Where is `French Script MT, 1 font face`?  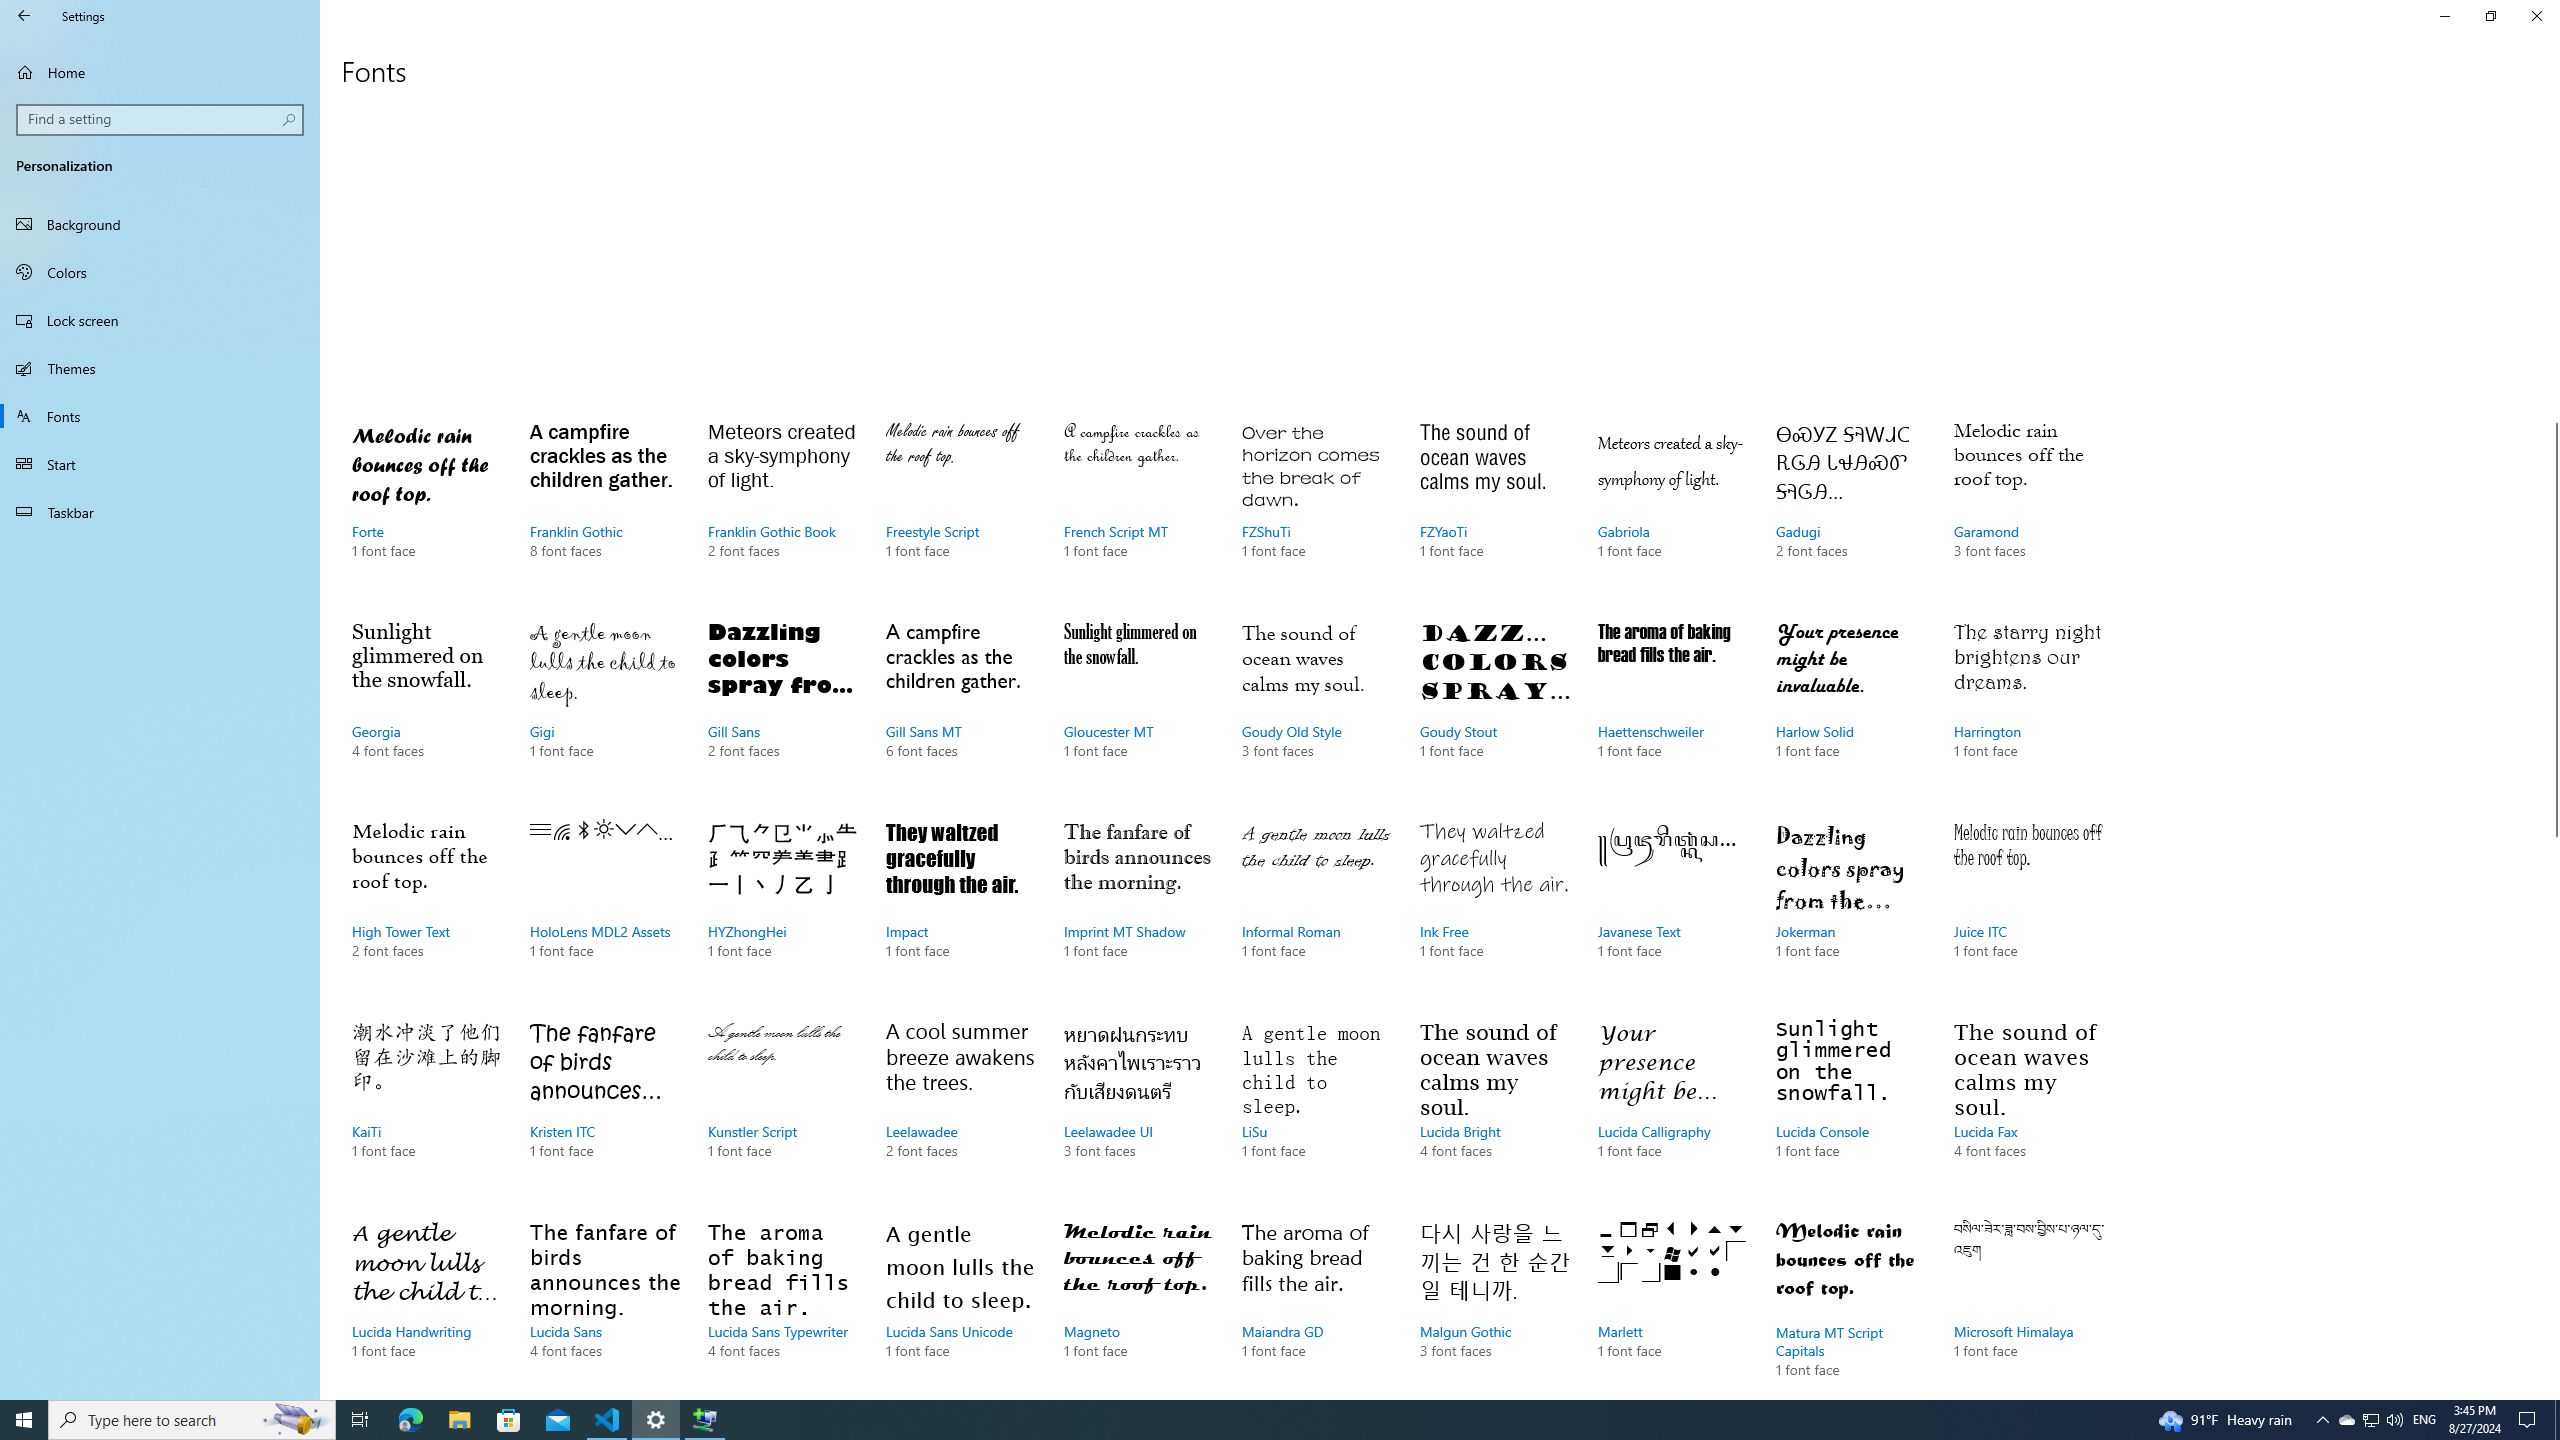 French Script MT, 1 font face is located at coordinates (1138, 510).